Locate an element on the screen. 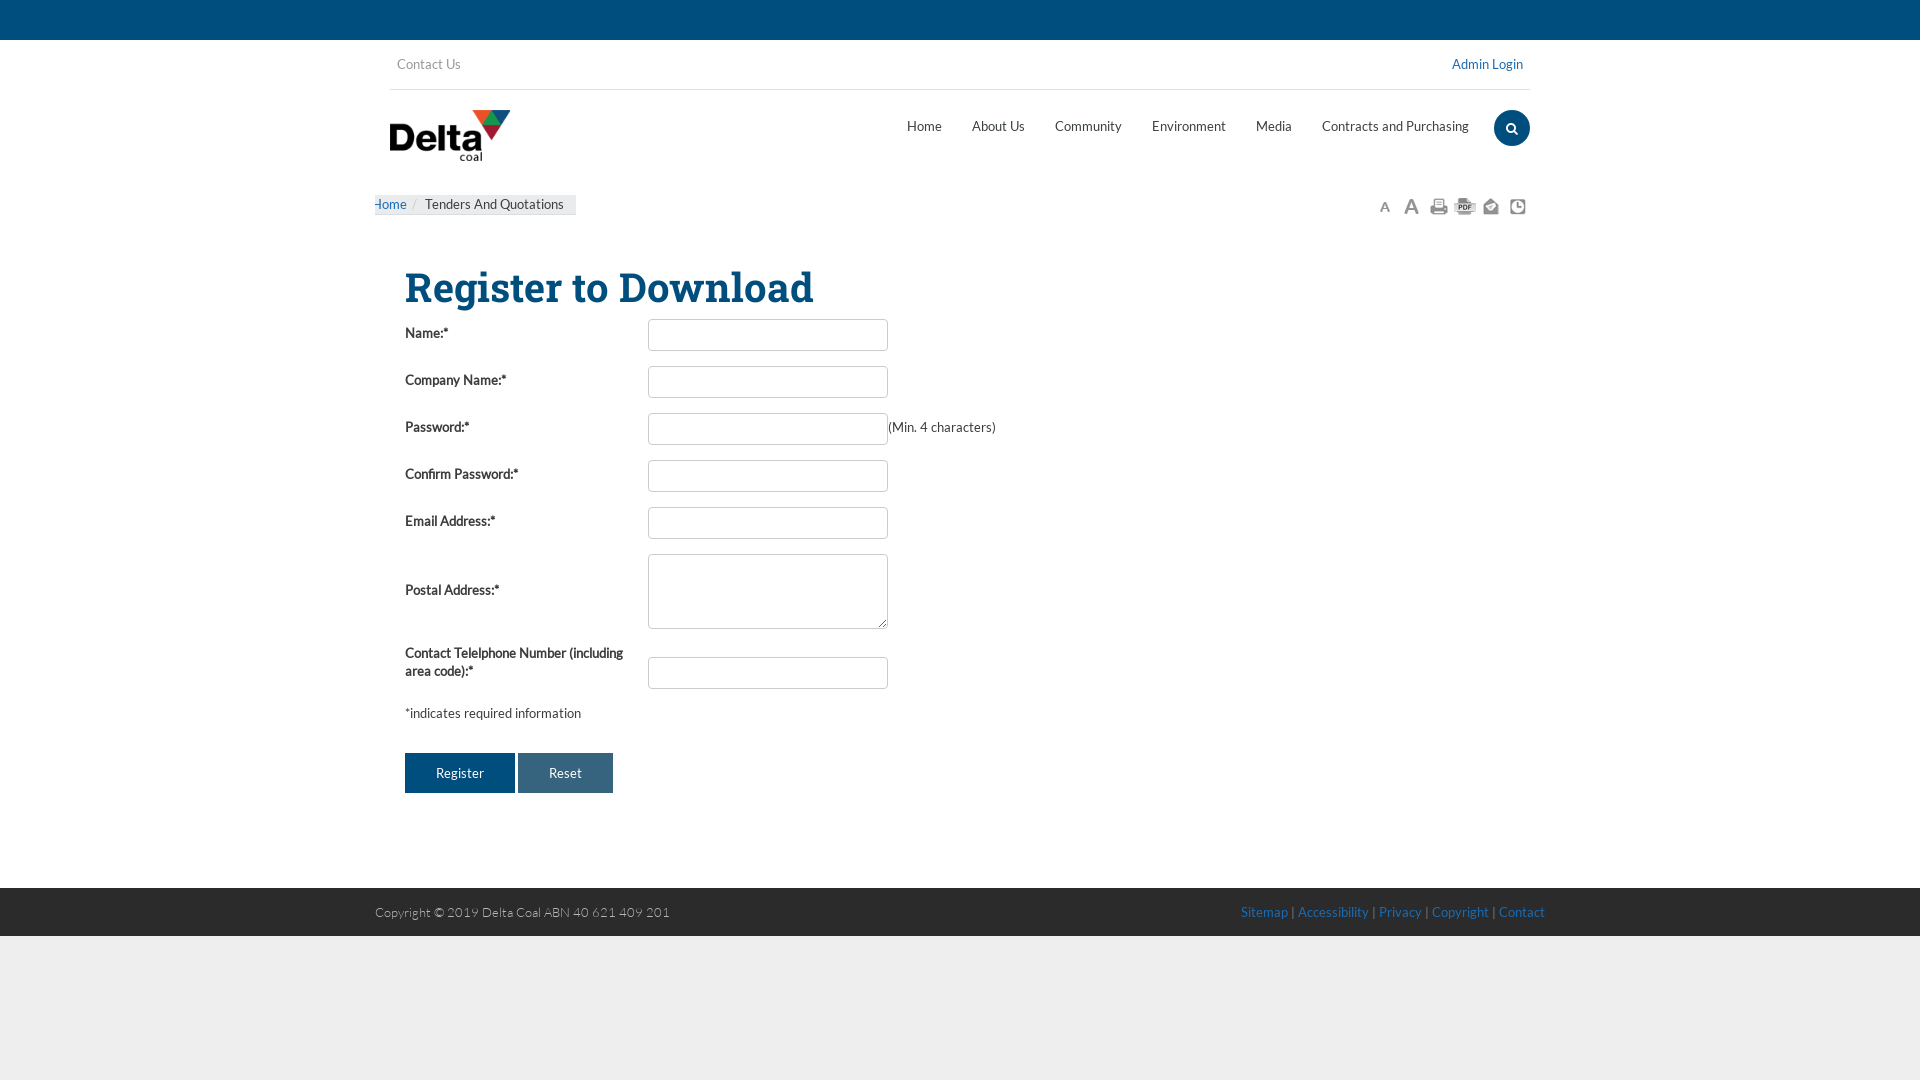 The height and width of the screenshot is (1080, 1920). About Us is located at coordinates (998, 125).